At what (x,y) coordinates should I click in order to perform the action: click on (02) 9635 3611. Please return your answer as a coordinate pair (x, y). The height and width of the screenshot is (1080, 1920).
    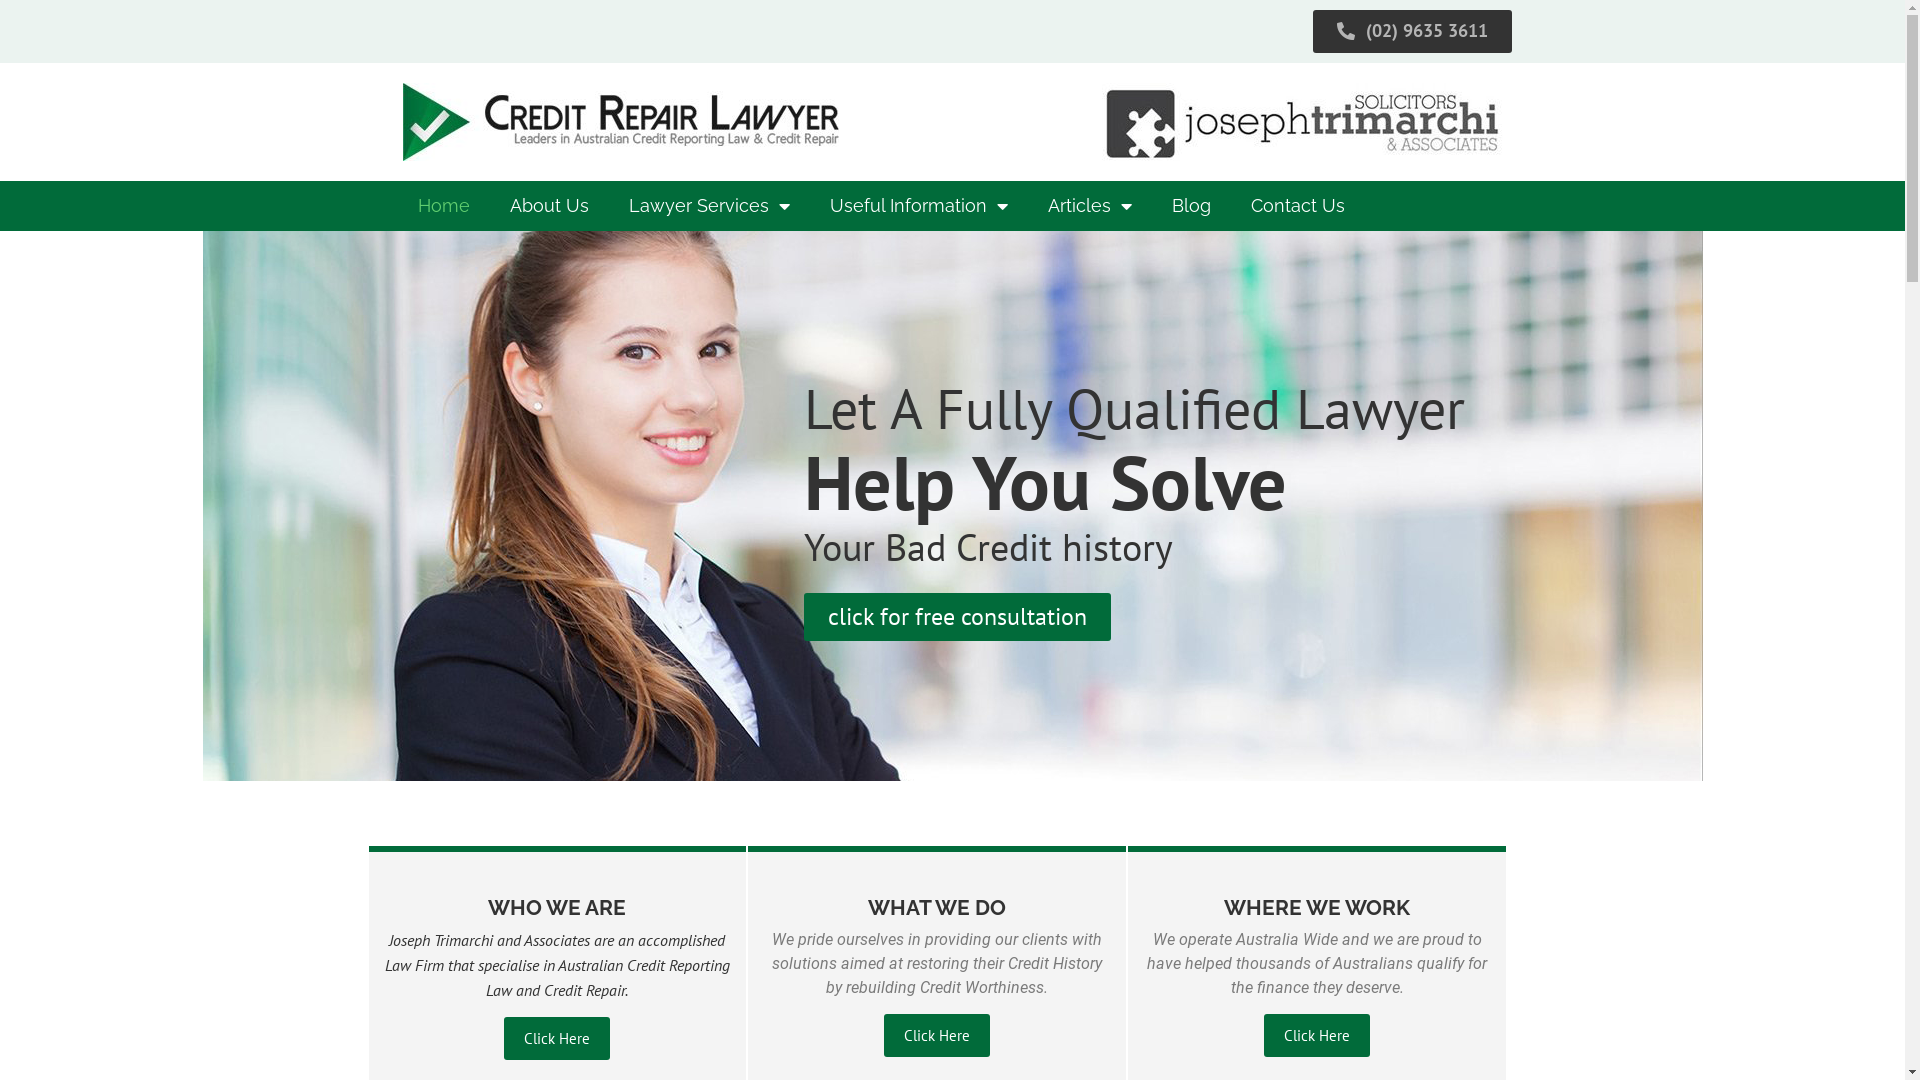
    Looking at the image, I should click on (1412, 32).